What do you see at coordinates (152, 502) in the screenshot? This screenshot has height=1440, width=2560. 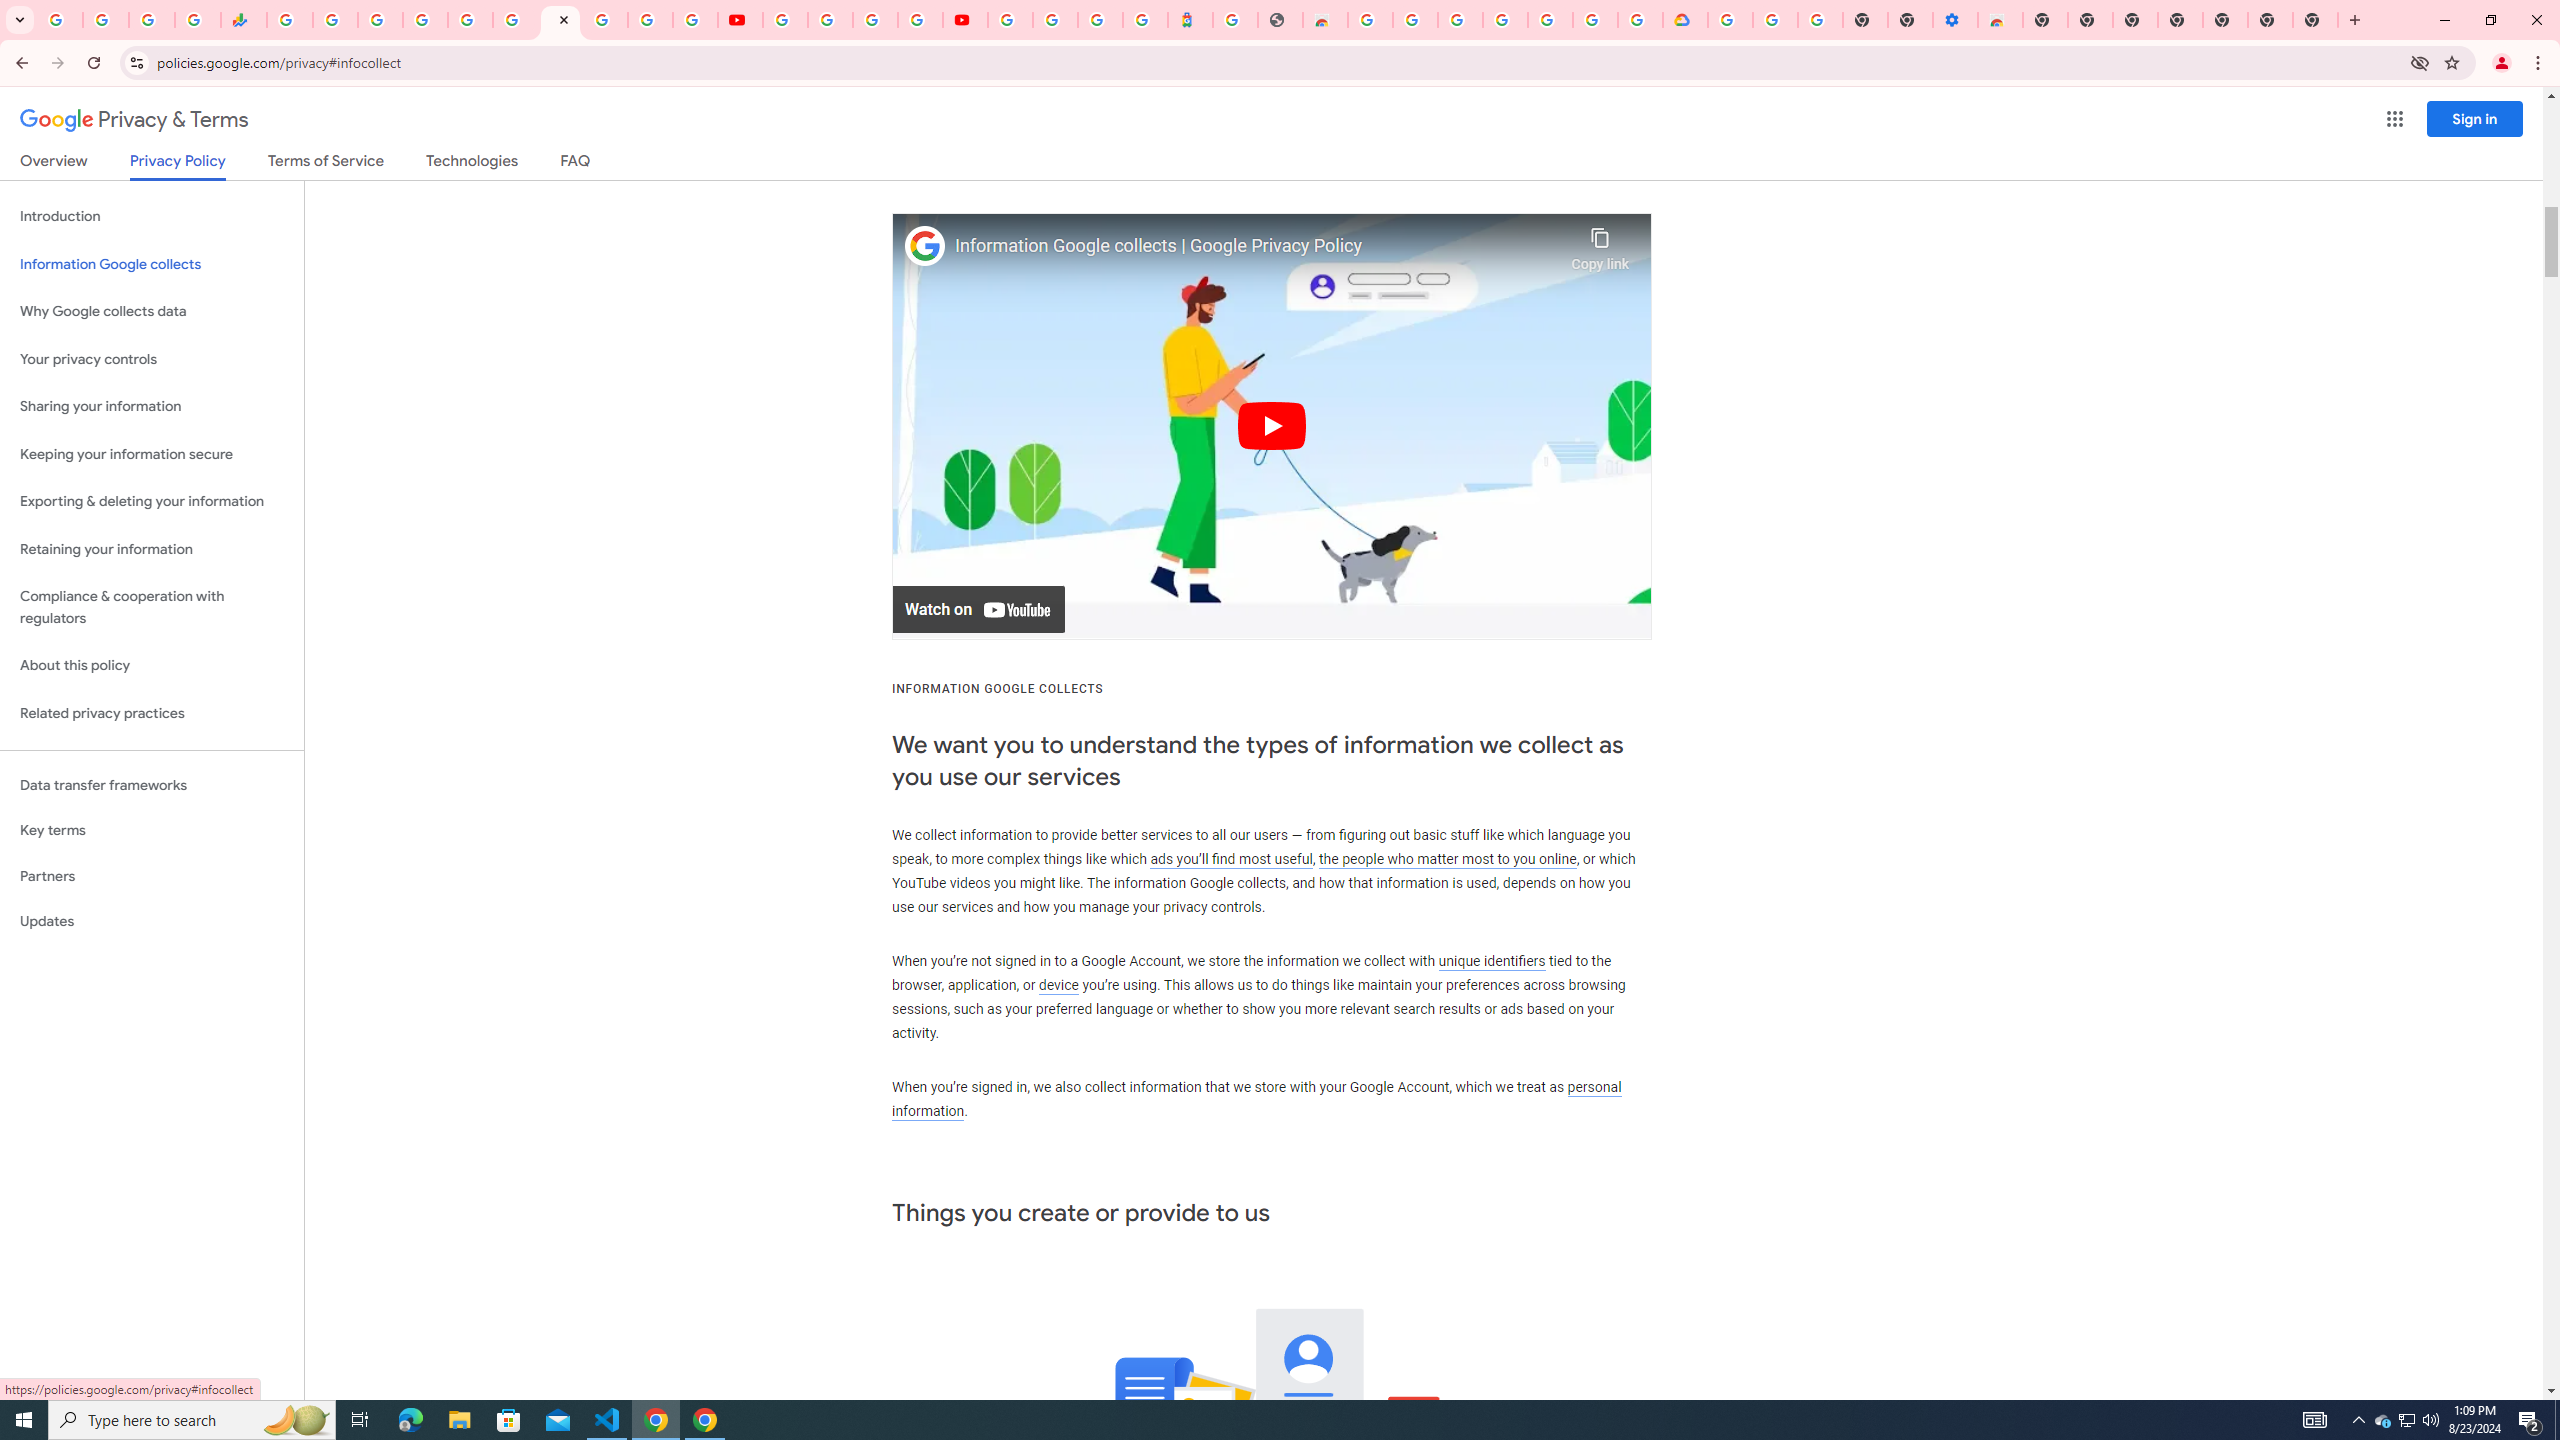 I see `Exporting & deleting your information` at bounding box center [152, 502].